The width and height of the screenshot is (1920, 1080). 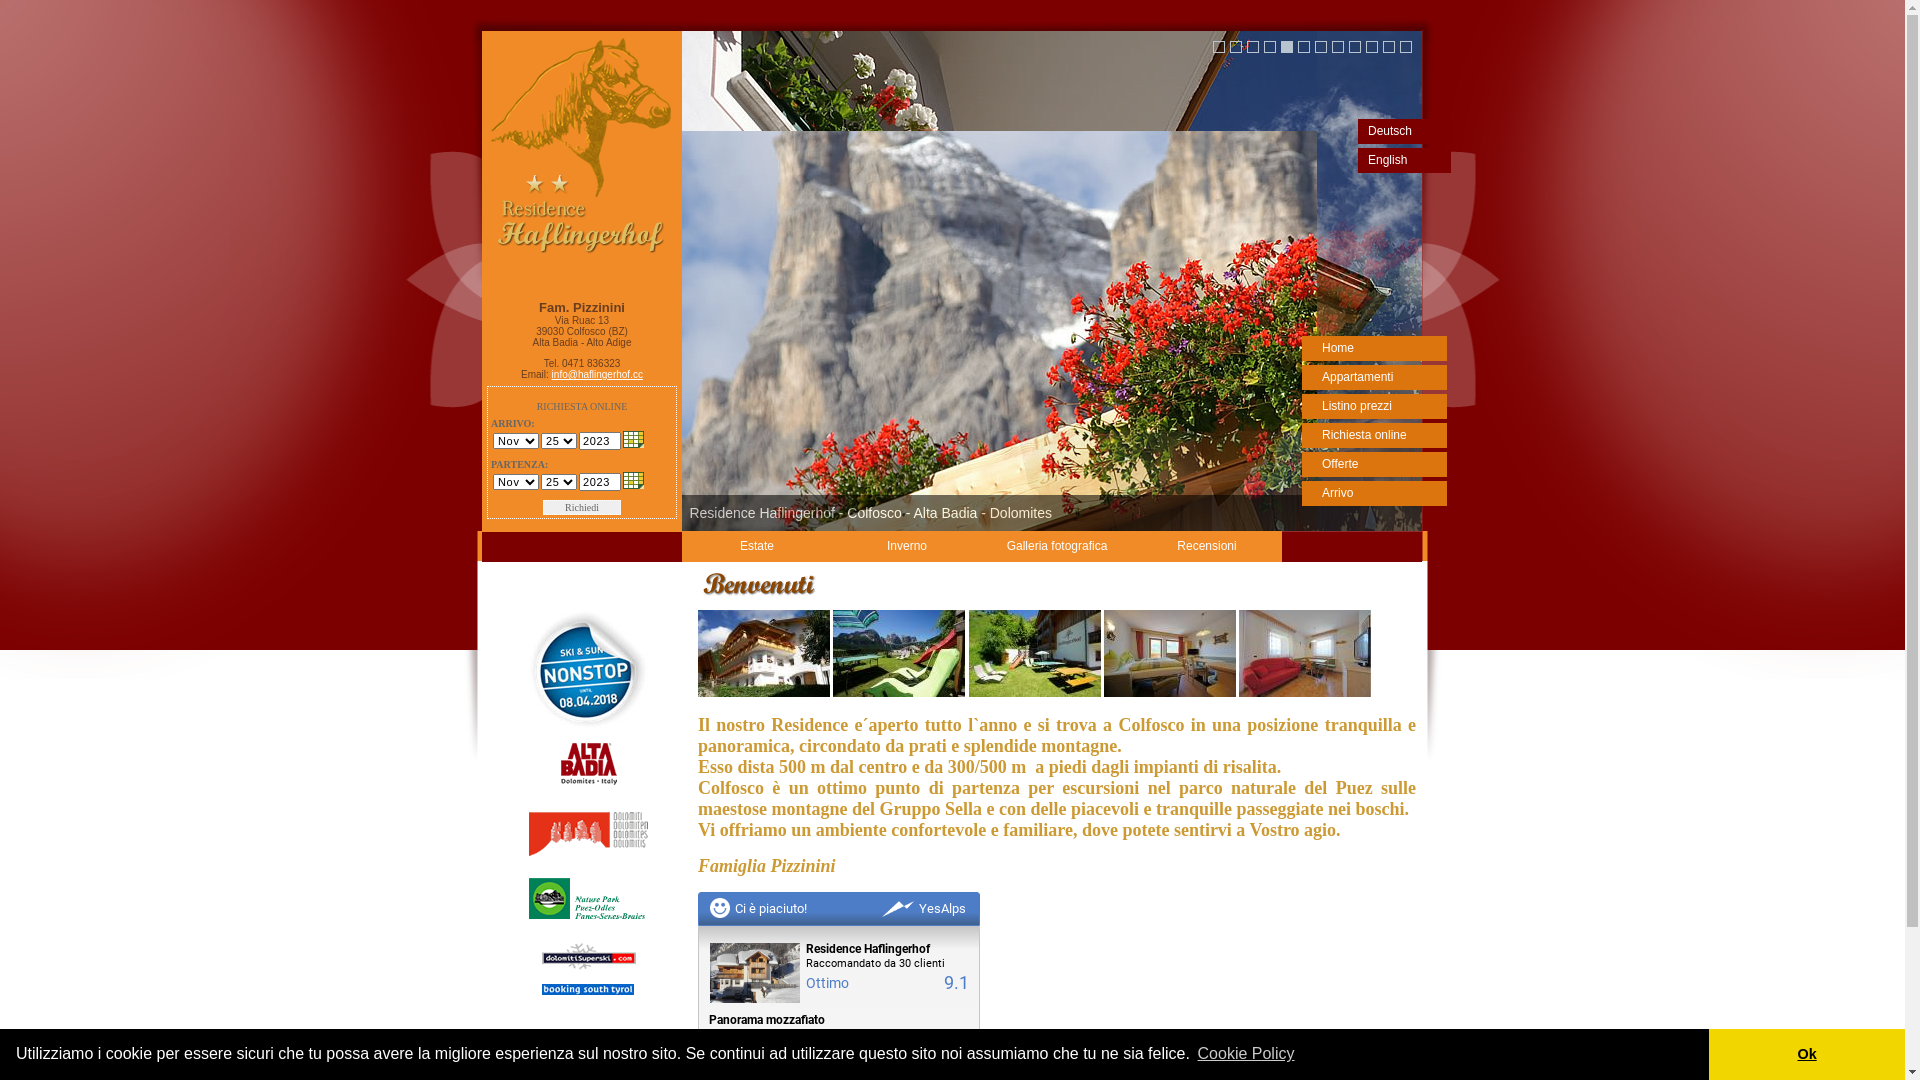 What do you see at coordinates (1219, 47) in the screenshot?
I see `Residence Haflingerhof - Colfosco -  Alta Badia - Dolomites` at bounding box center [1219, 47].